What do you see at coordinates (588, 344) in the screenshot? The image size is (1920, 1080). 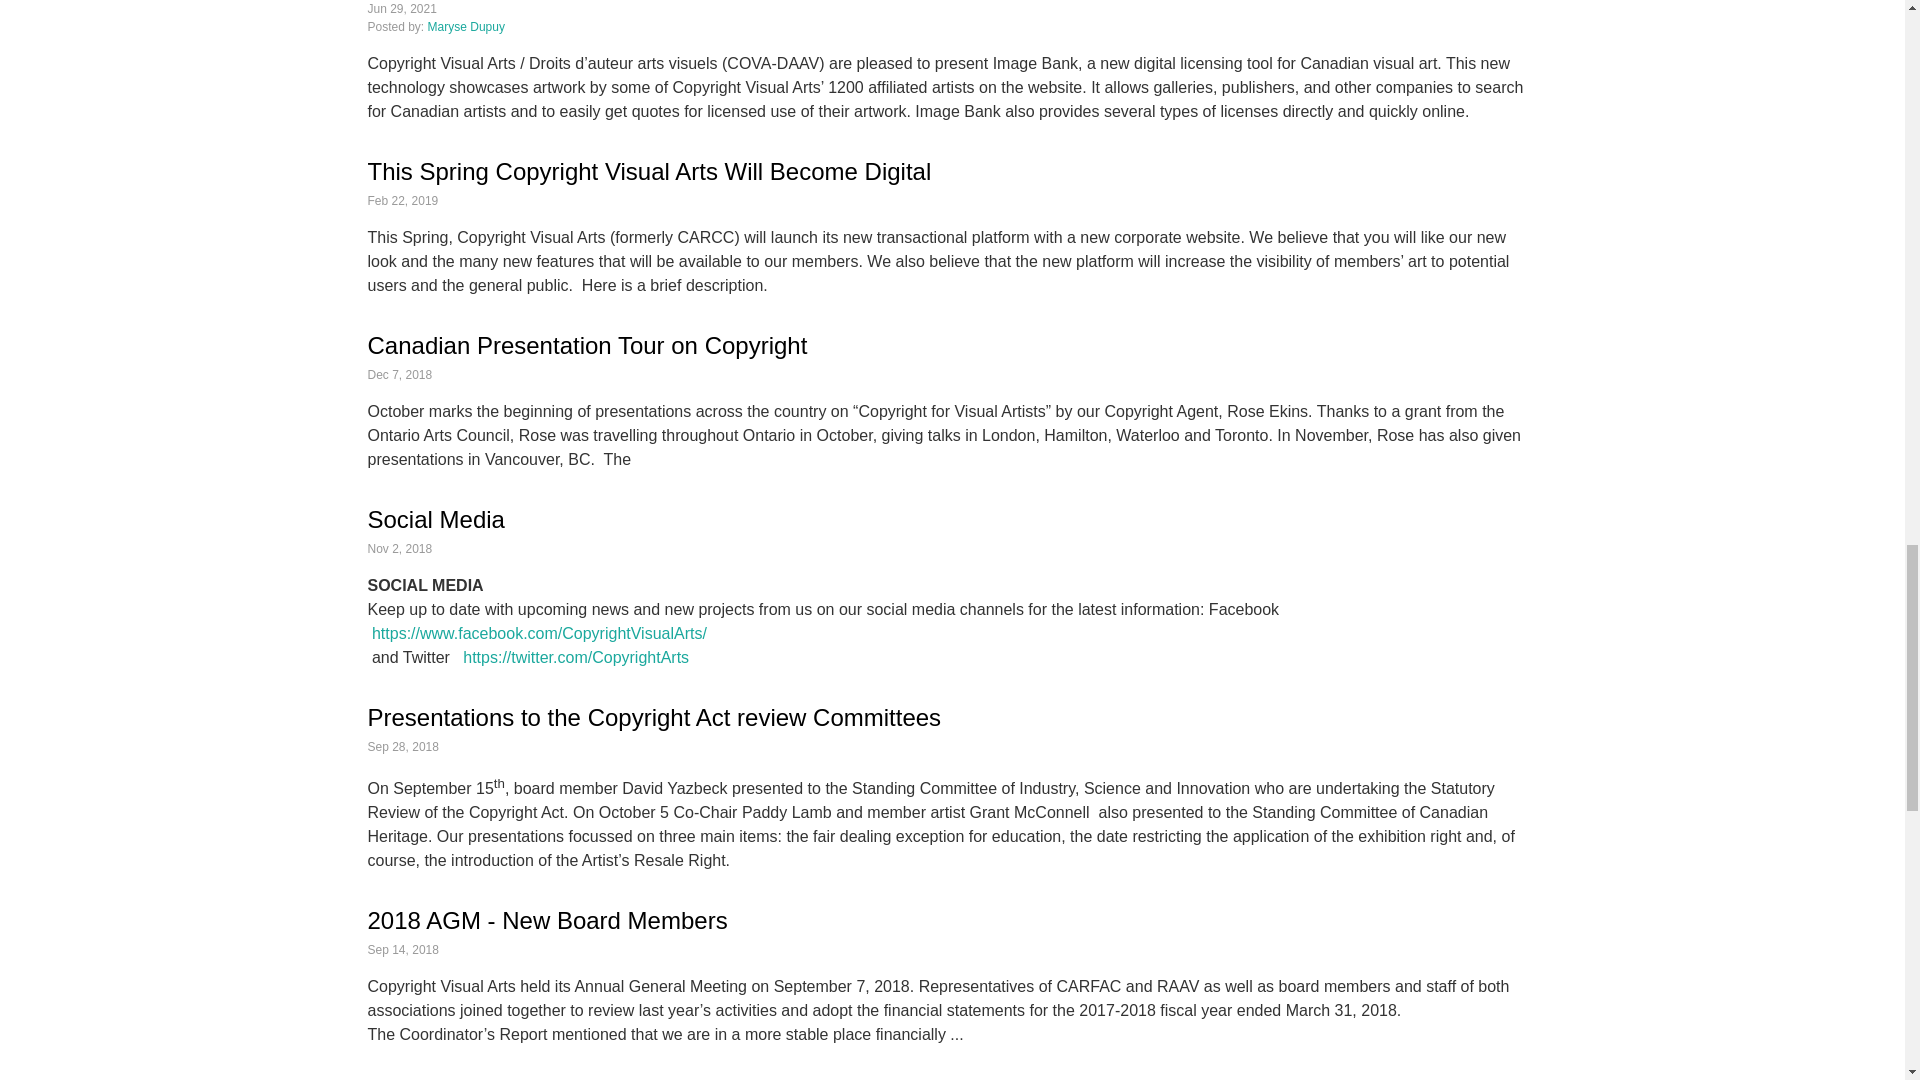 I see `Canadian Presentation Tour on Copyright` at bounding box center [588, 344].